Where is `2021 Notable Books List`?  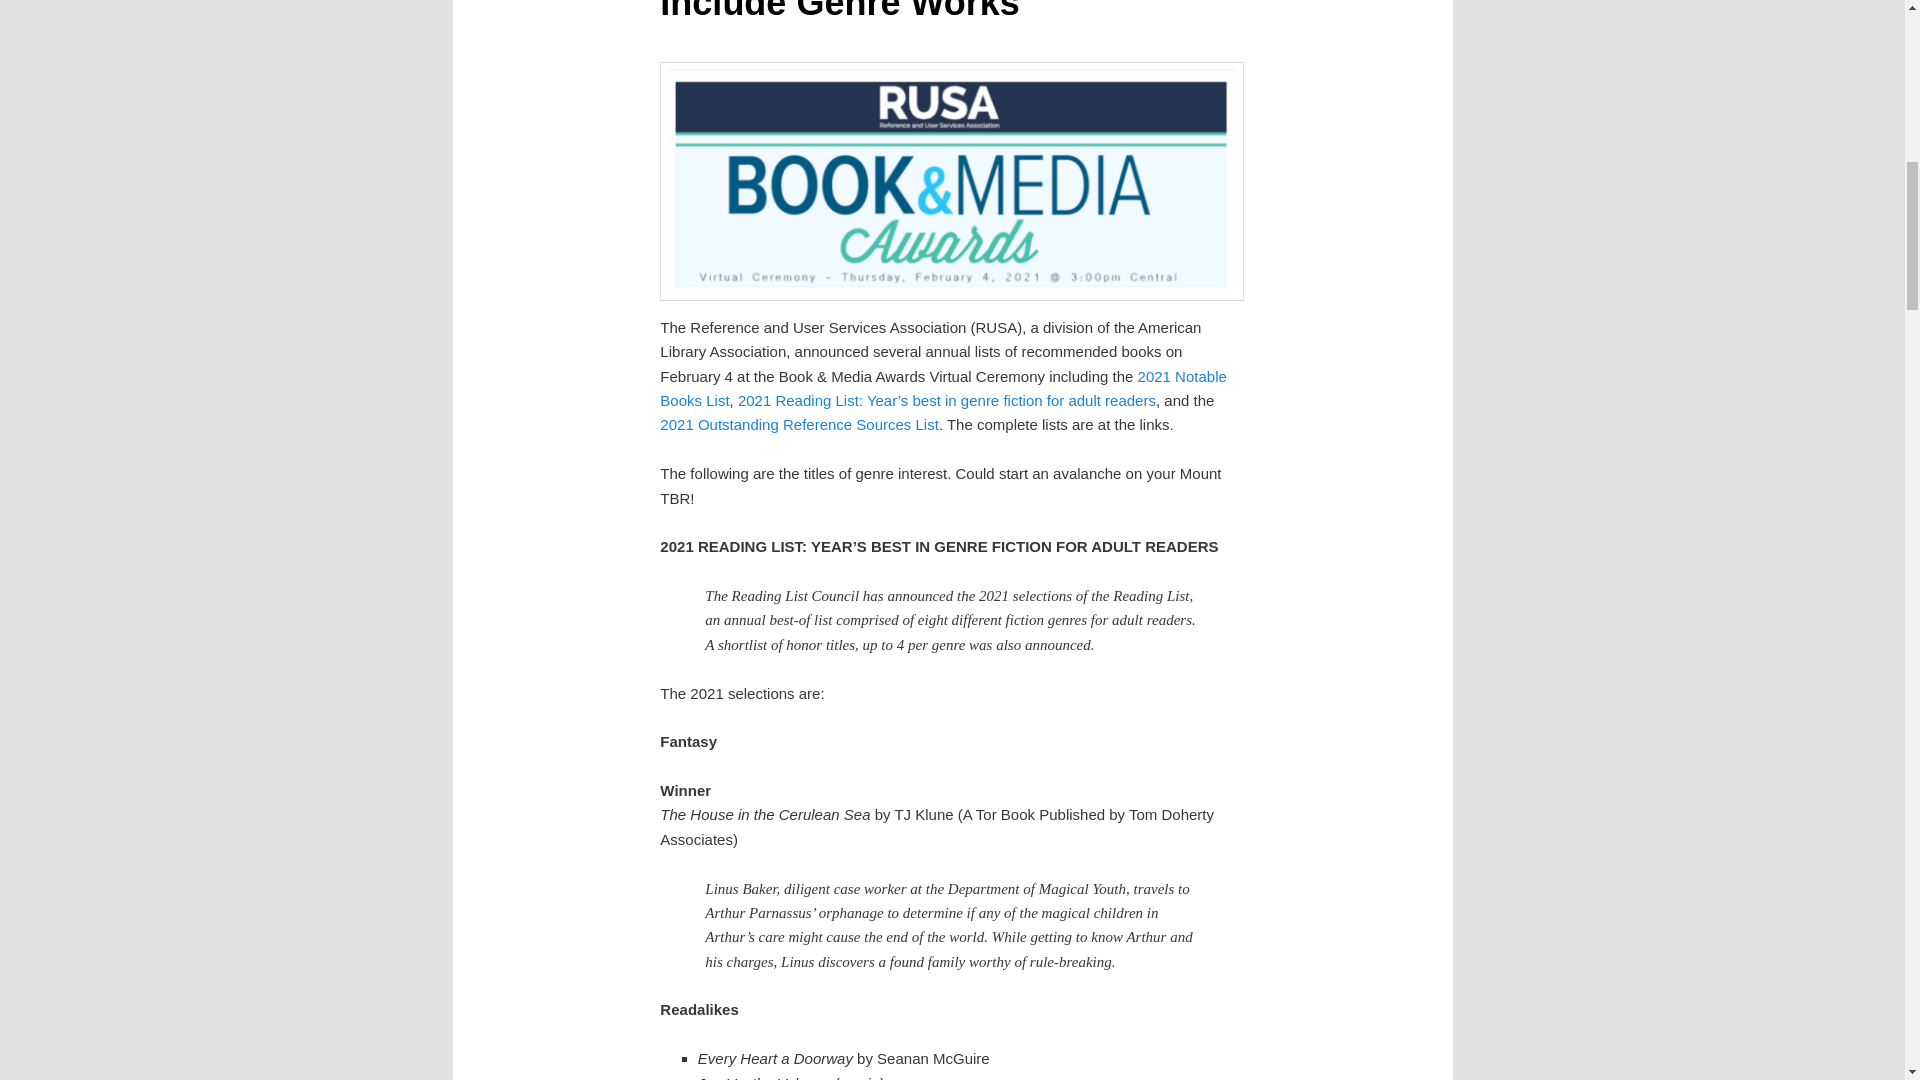 2021 Notable Books List is located at coordinates (943, 388).